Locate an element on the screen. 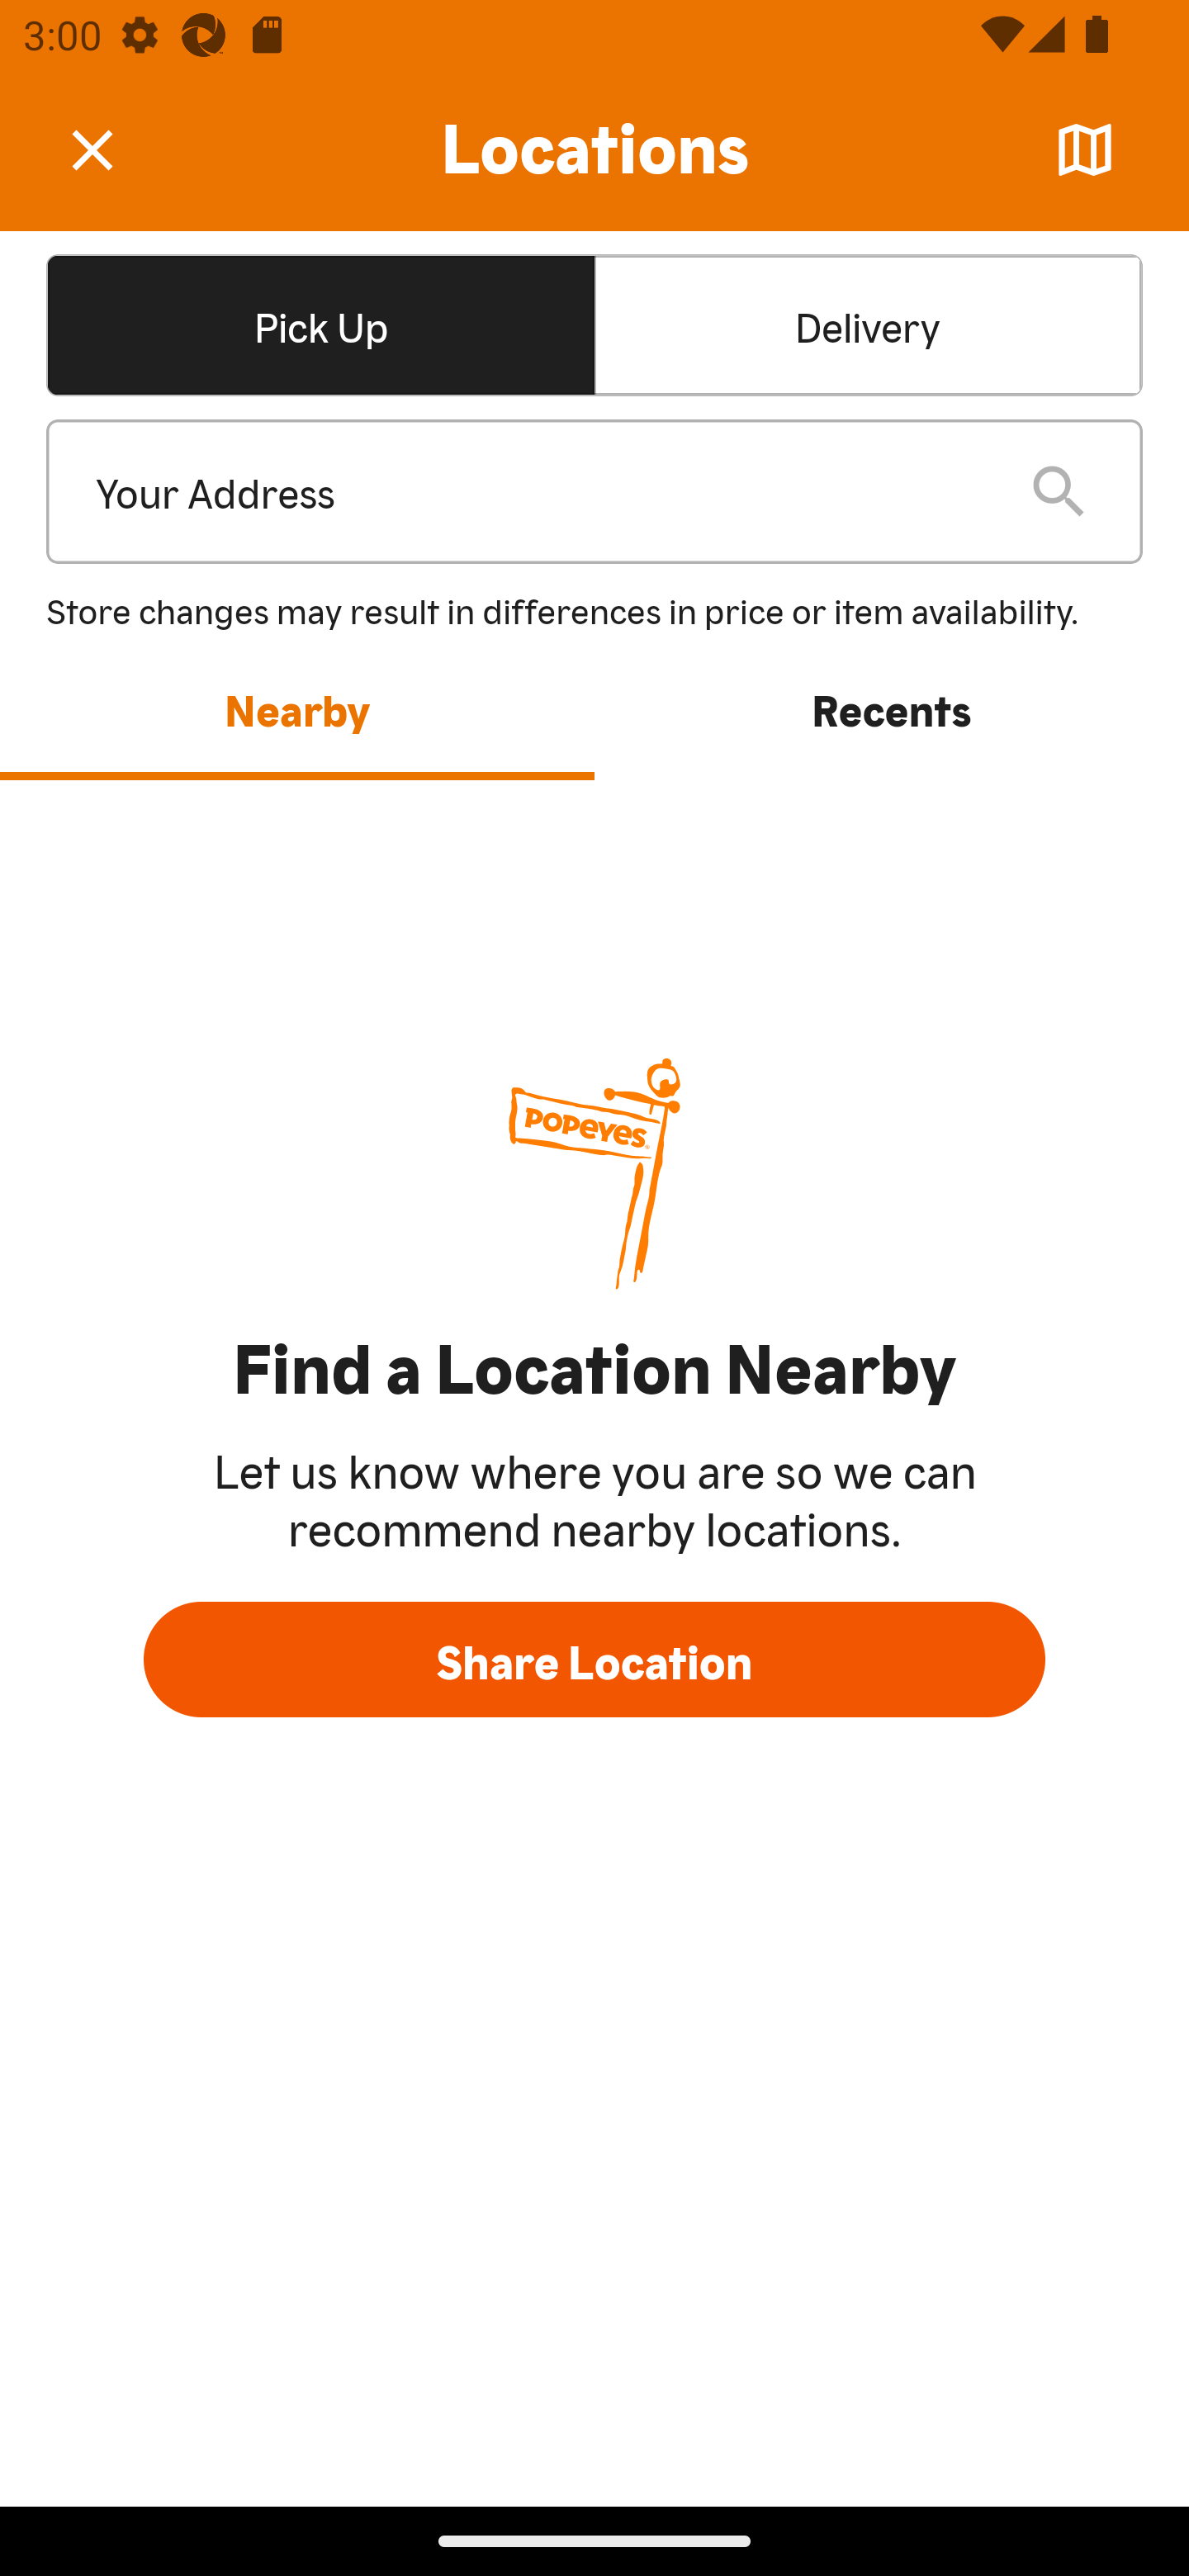 Image resolution: width=1189 pixels, height=2576 pixels. Map 󰦂 is located at coordinates (1085, 150).